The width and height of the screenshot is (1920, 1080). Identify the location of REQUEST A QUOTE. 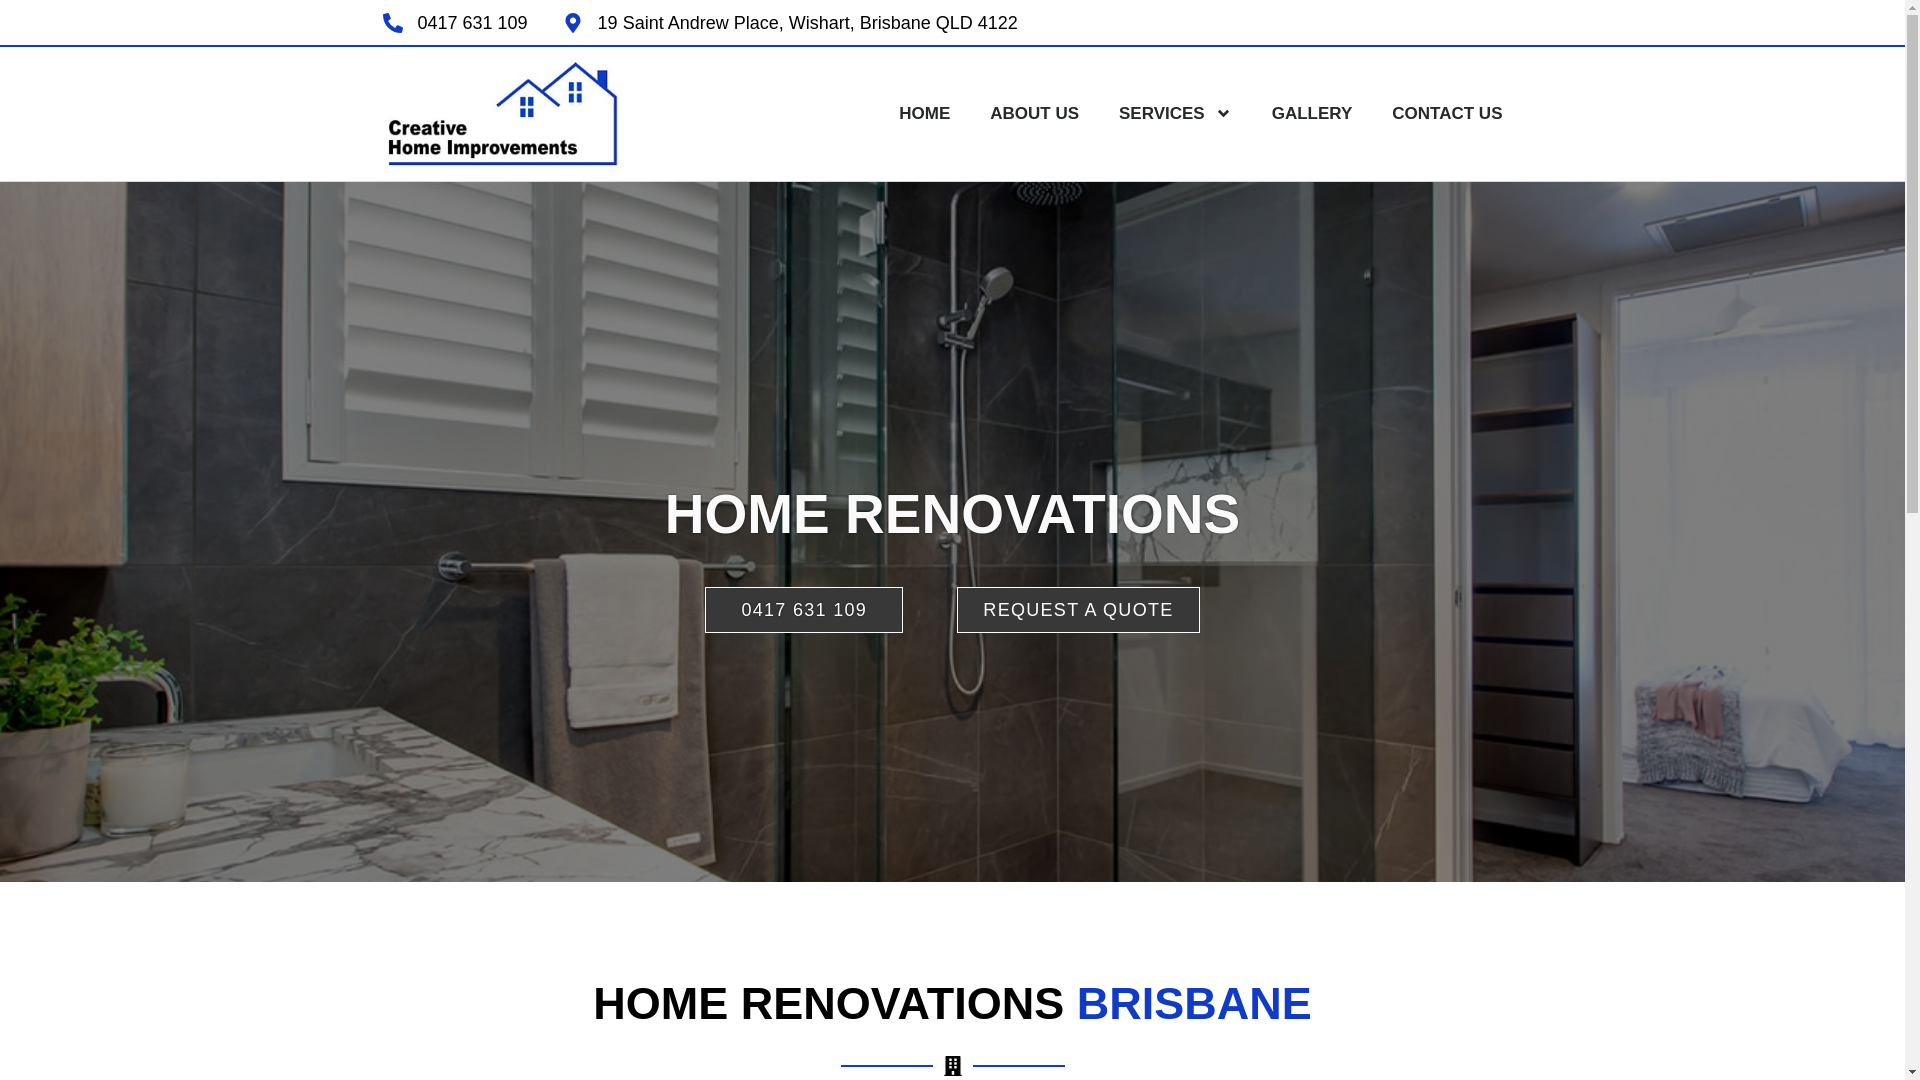
(1078, 610).